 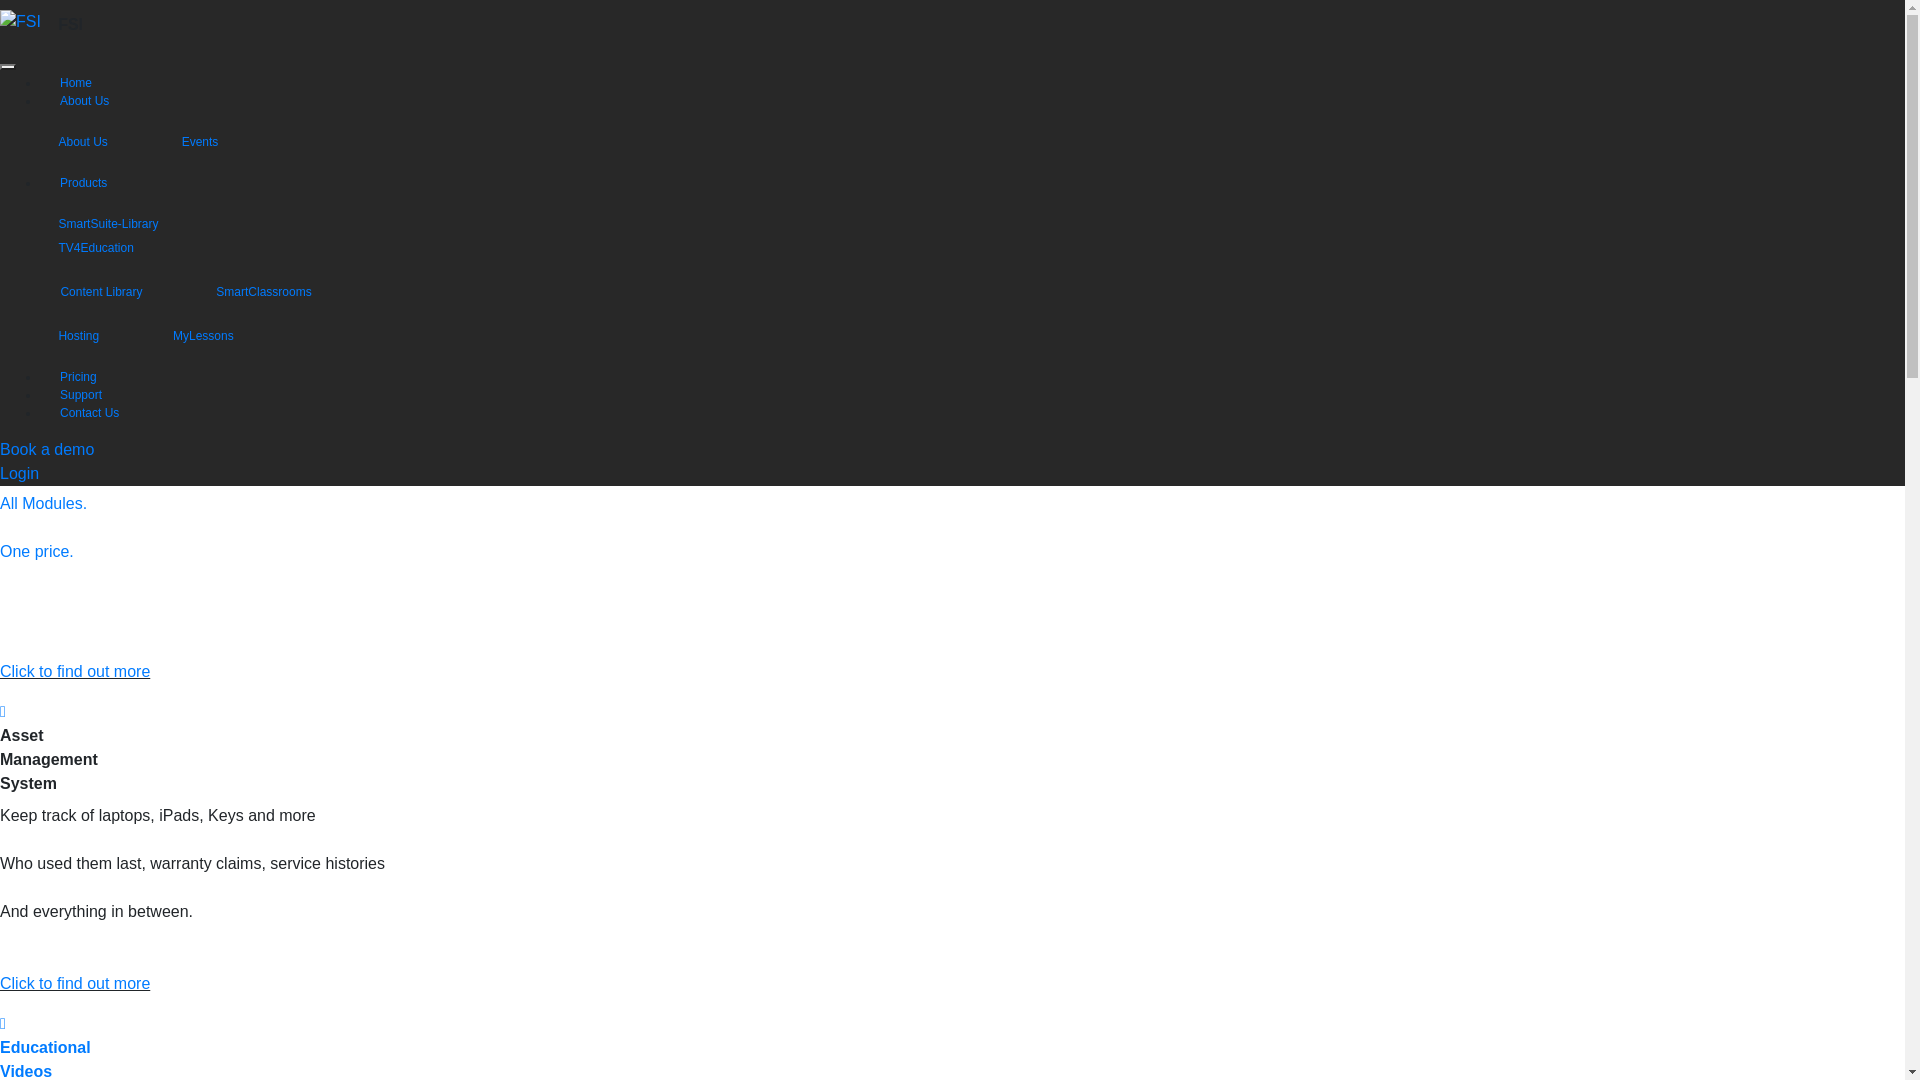 What do you see at coordinates (70, 24) in the screenshot?
I see `FSI` at bounding box center [70, 24].